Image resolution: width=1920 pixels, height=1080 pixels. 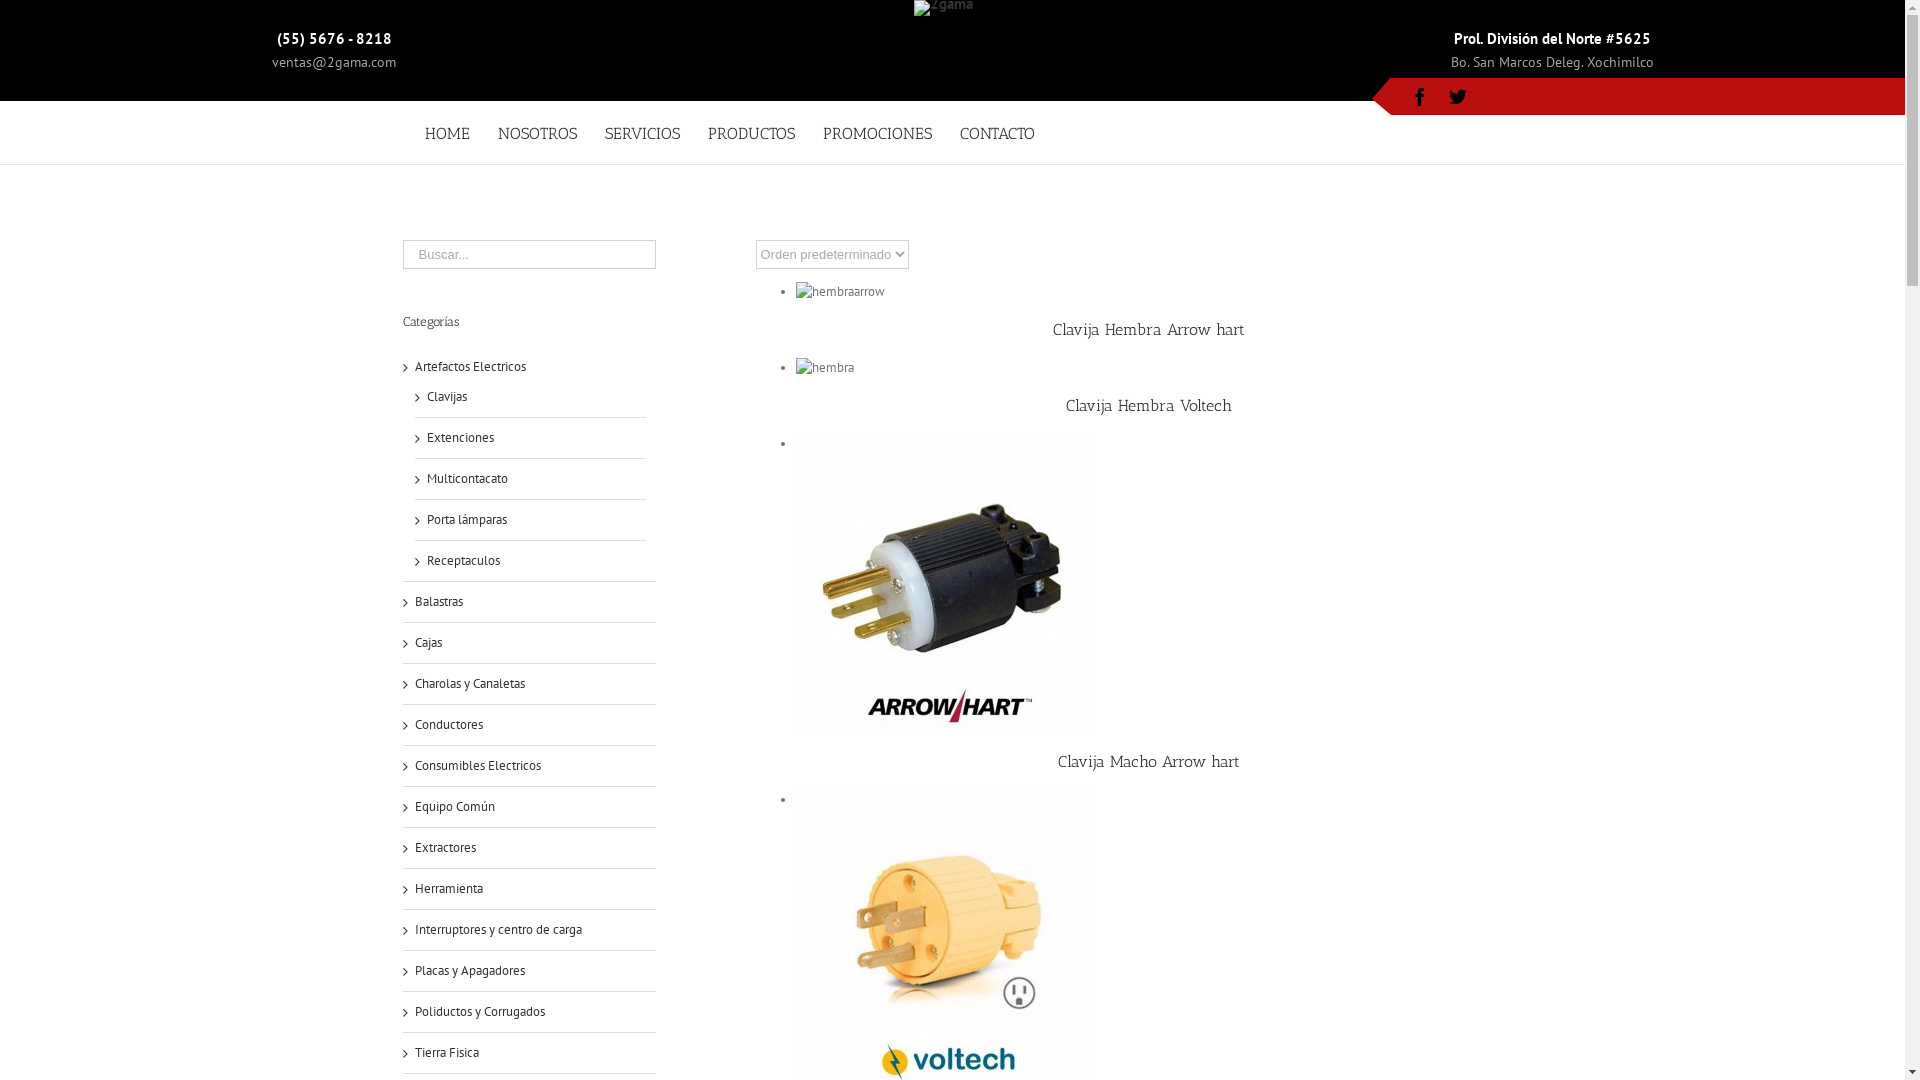 I want to click on Twitter, so click(x=1458, y=97).